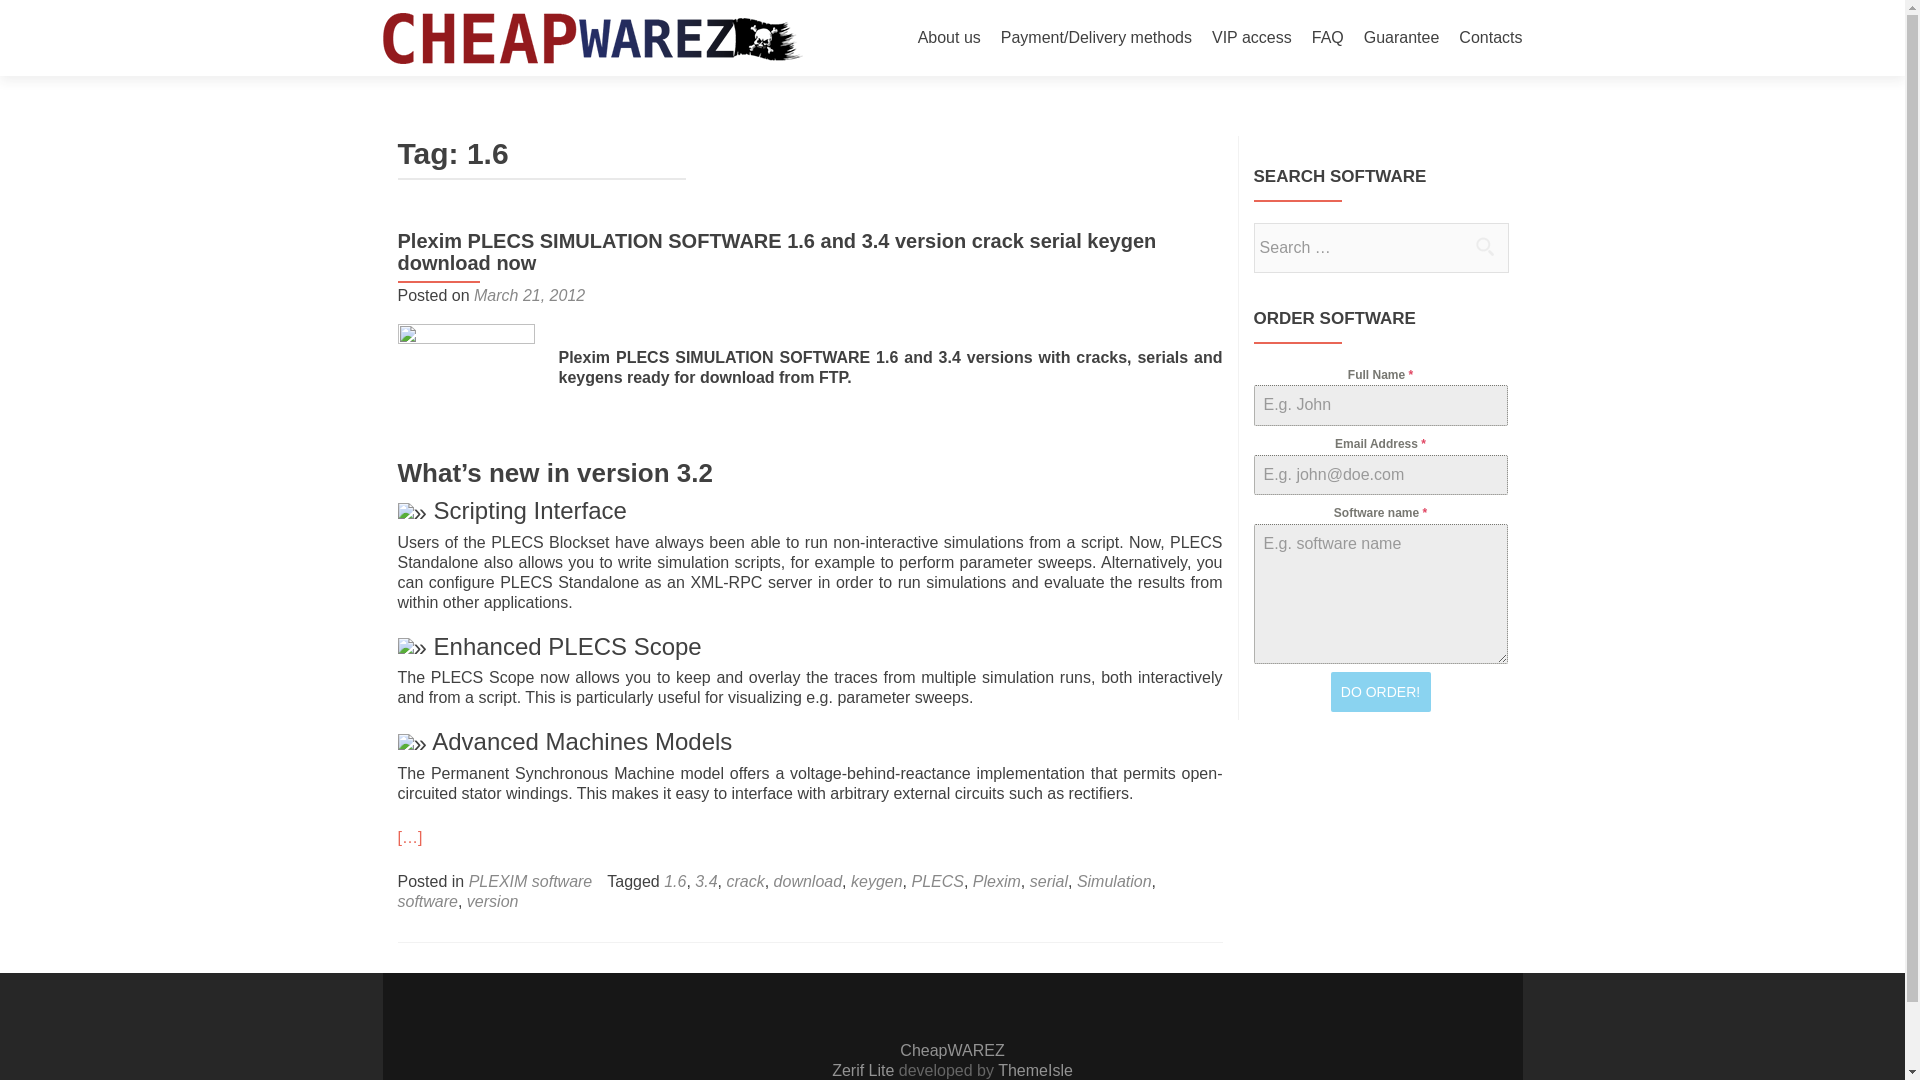  Describe the element at coordinates (1490, 38) in the screenshot. I see `Contacts` at that location.